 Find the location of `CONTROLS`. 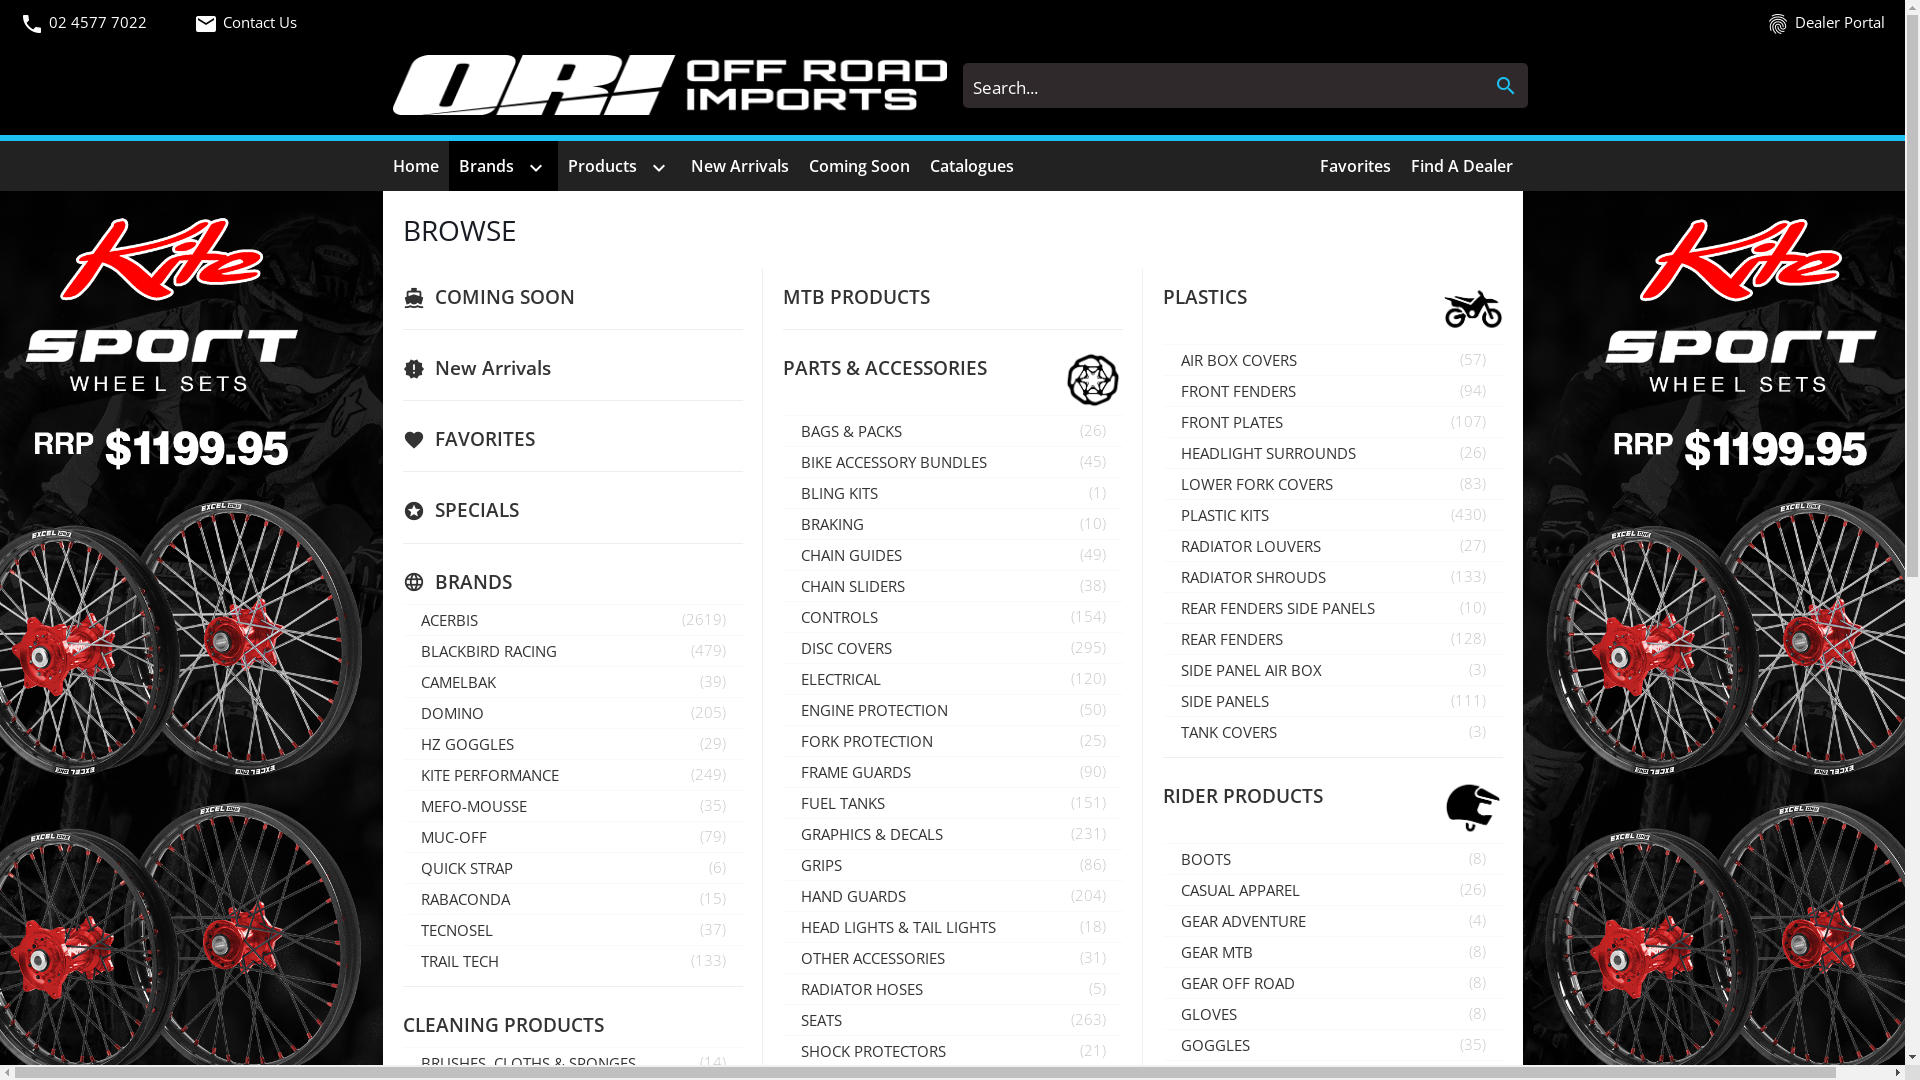

CONTROLS is located at coordinates (919, 617).